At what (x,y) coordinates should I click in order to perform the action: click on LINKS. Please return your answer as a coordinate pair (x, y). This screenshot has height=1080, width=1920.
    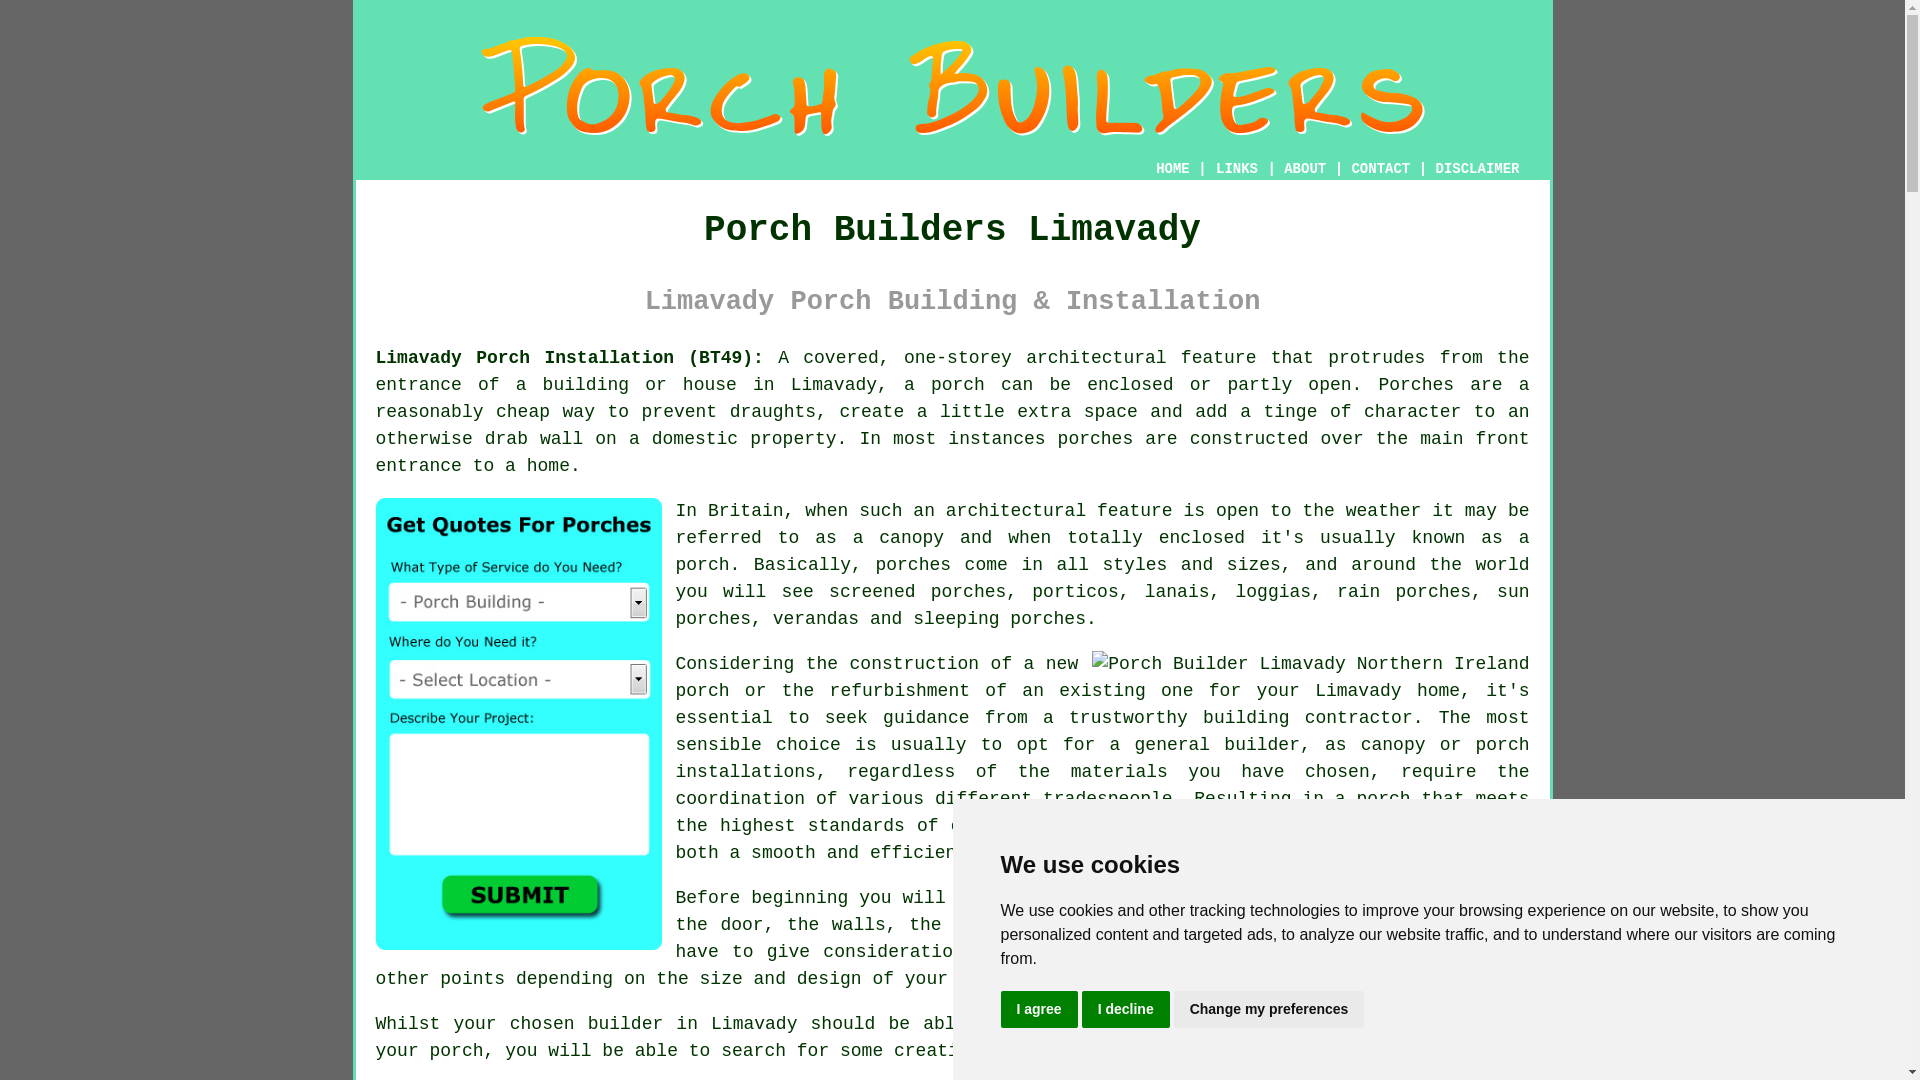
    Looking at the image, I should click on (1237, 168).